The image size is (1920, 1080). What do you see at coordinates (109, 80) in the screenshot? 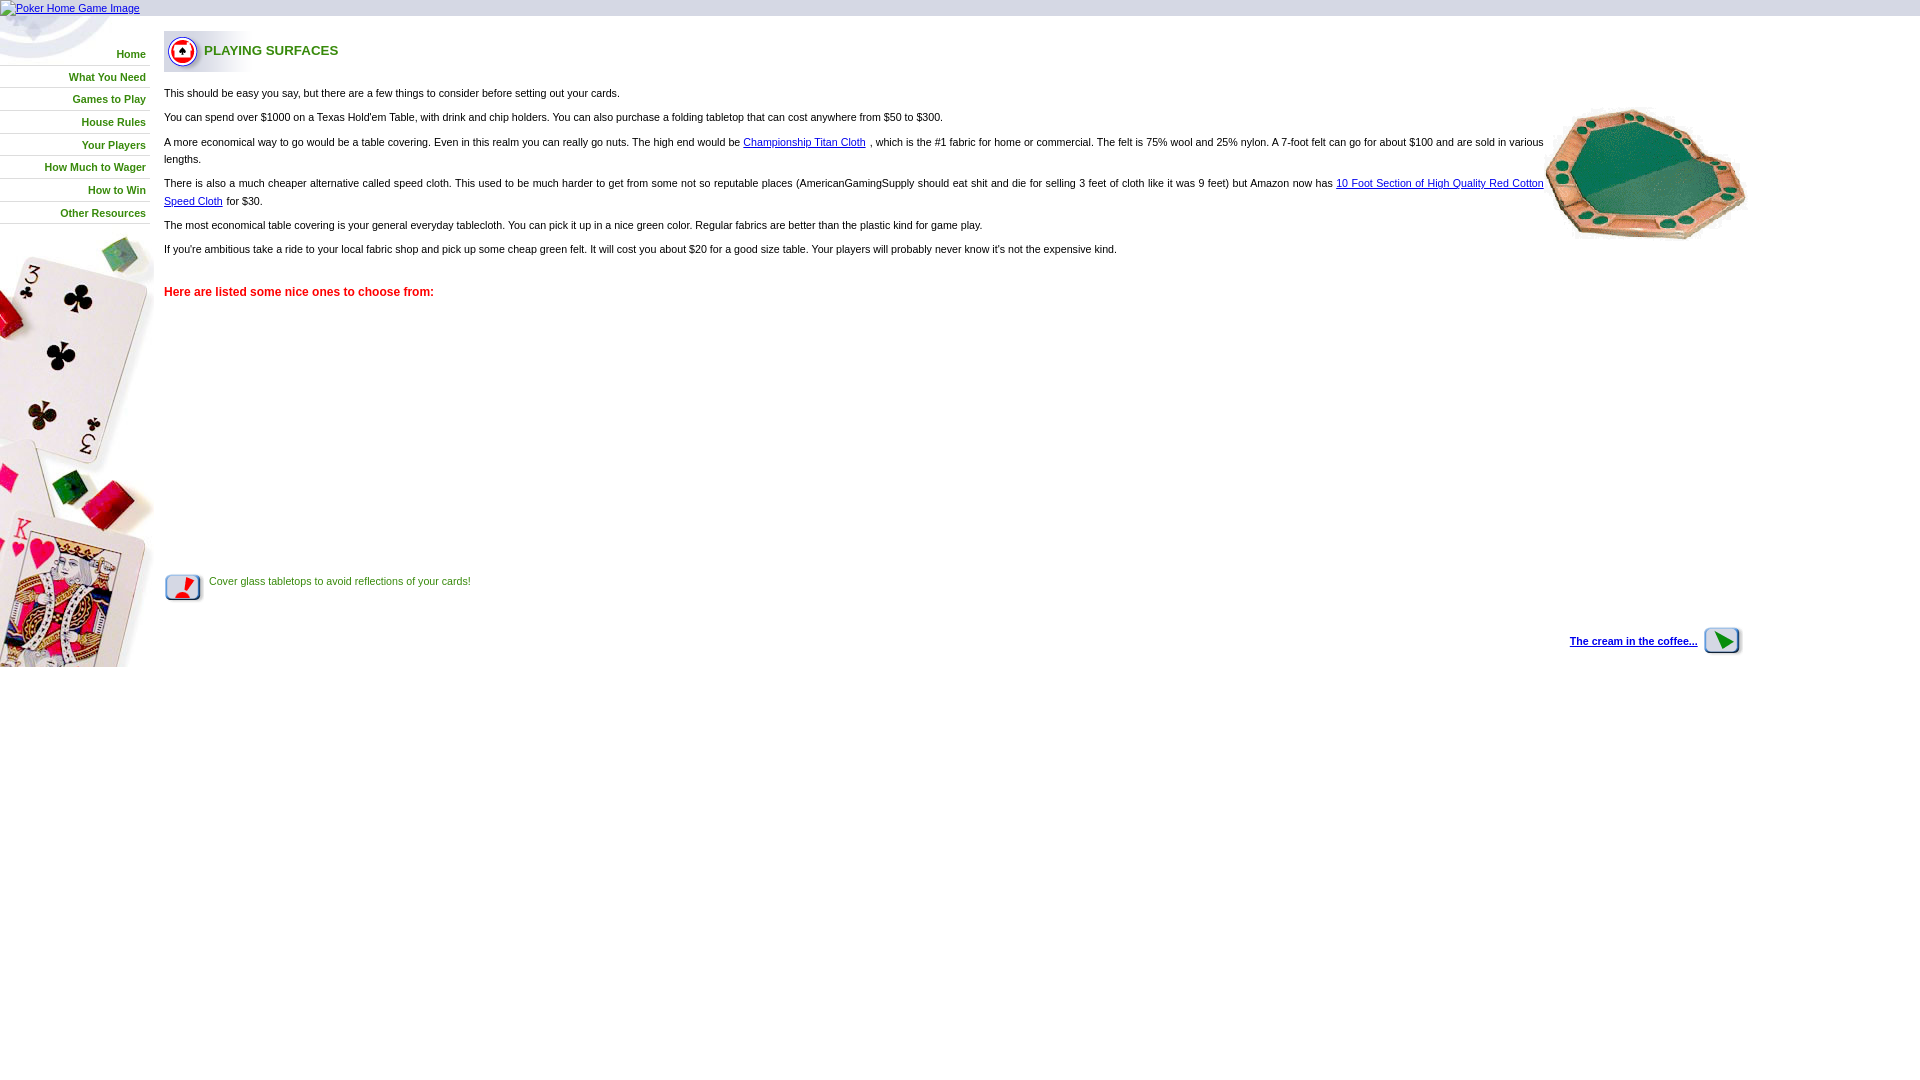
I see `What You Need` at bounding box center [109, 80].